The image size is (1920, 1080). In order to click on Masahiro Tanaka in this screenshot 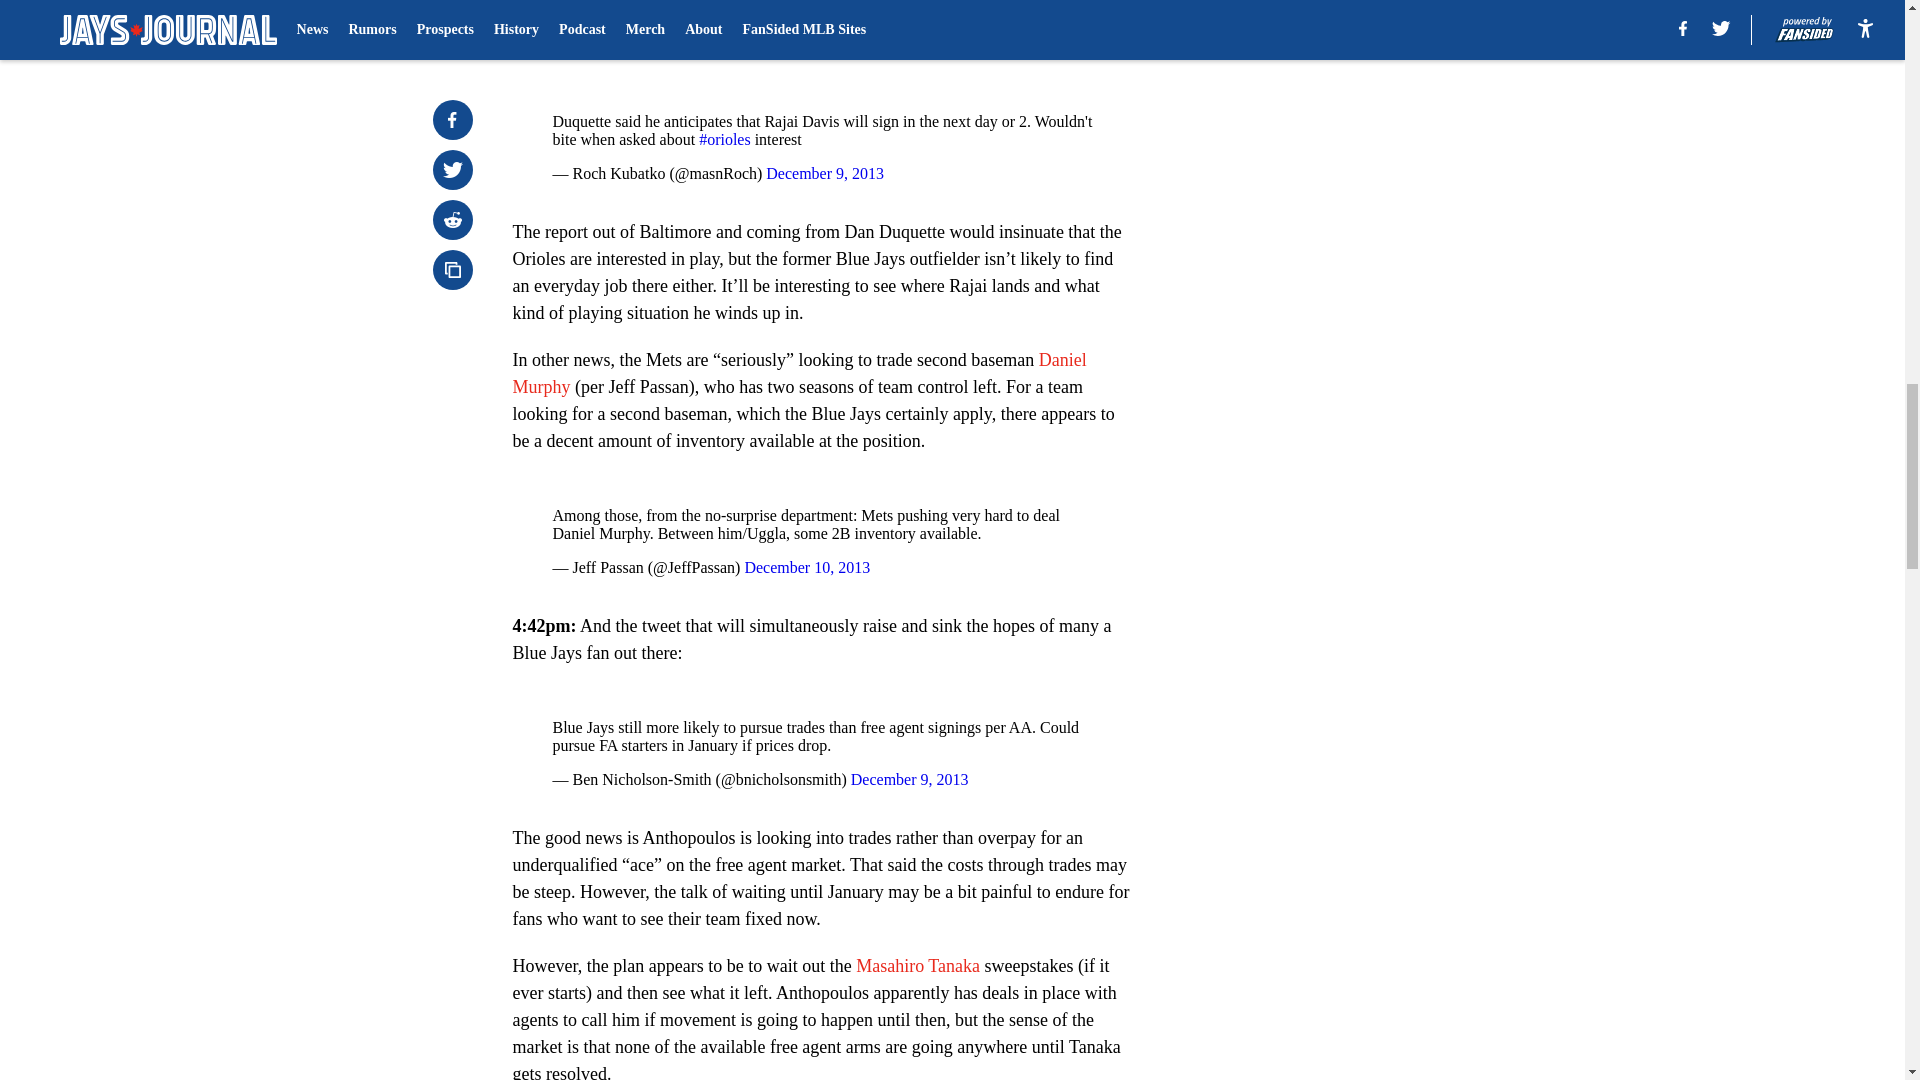, I will do `click(918, 966)`.